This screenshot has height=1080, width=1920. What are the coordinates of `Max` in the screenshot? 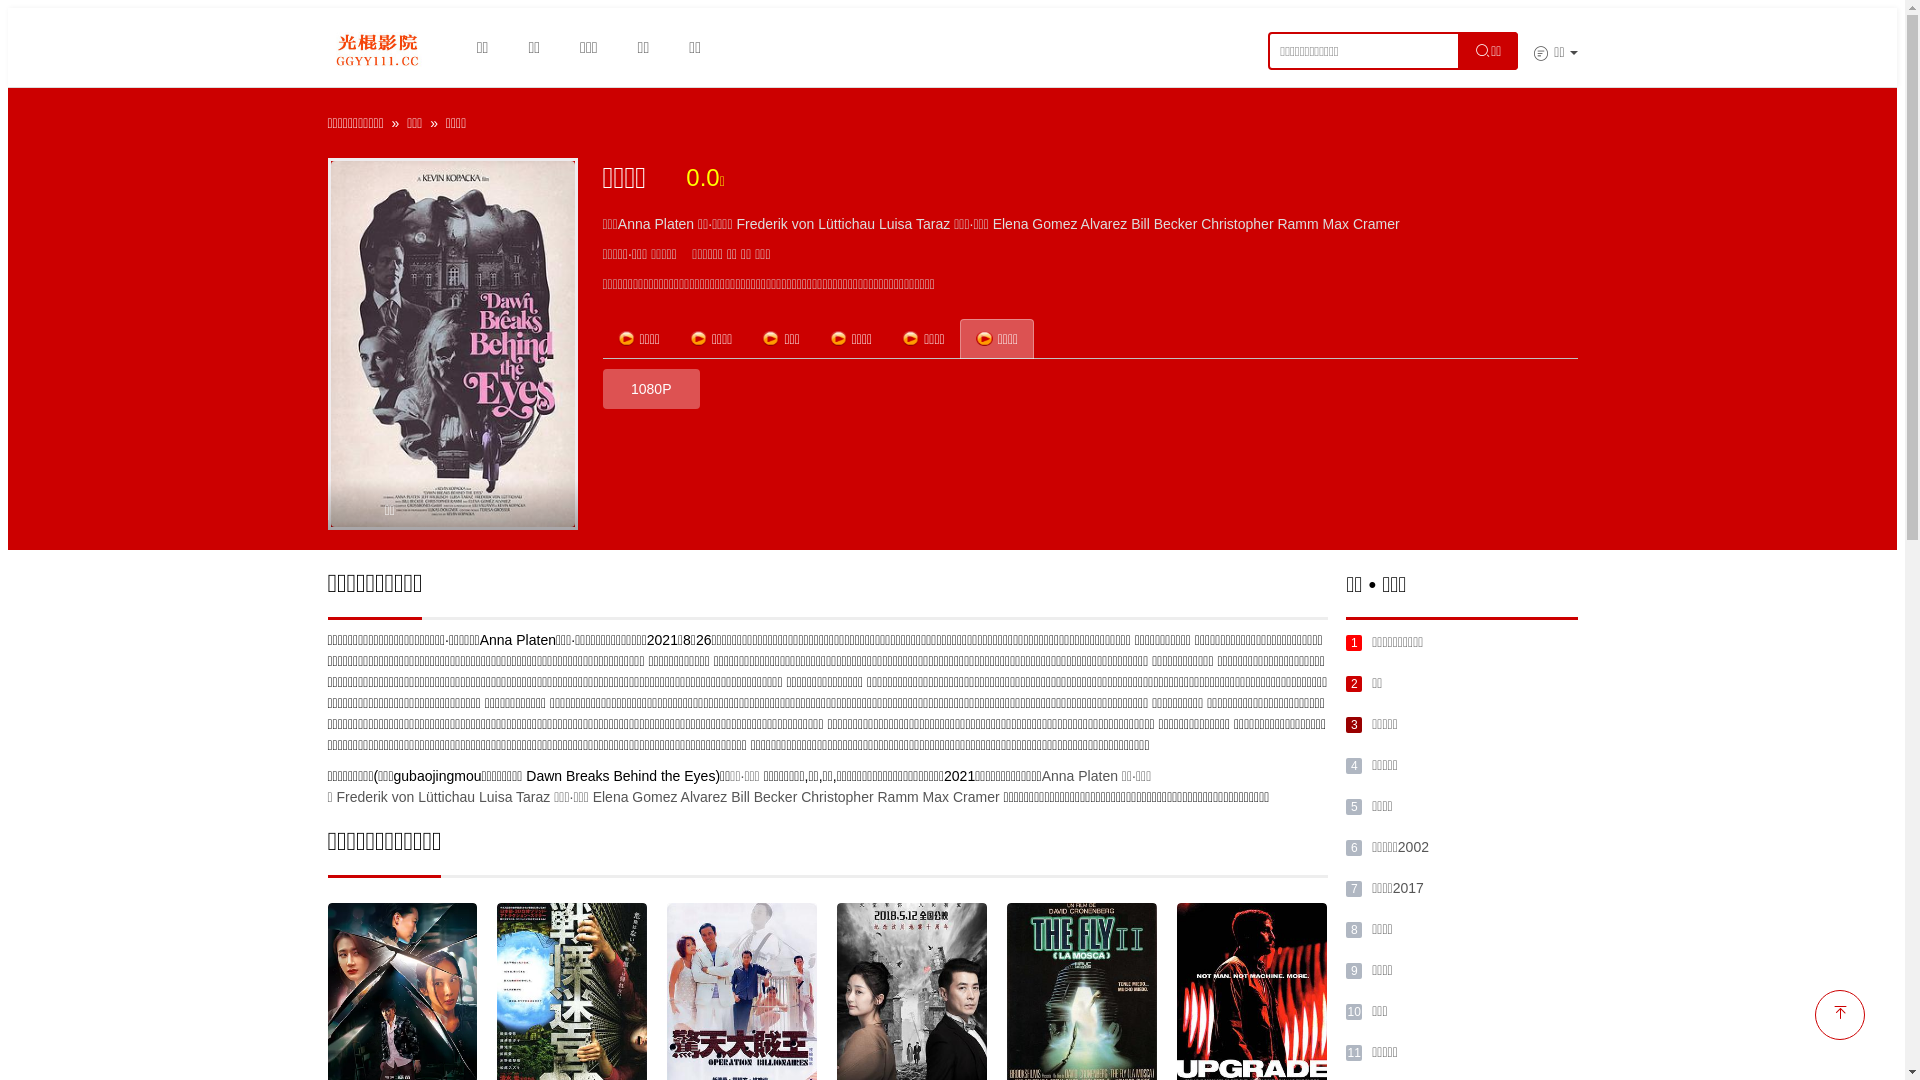 It's located at (936, 797).